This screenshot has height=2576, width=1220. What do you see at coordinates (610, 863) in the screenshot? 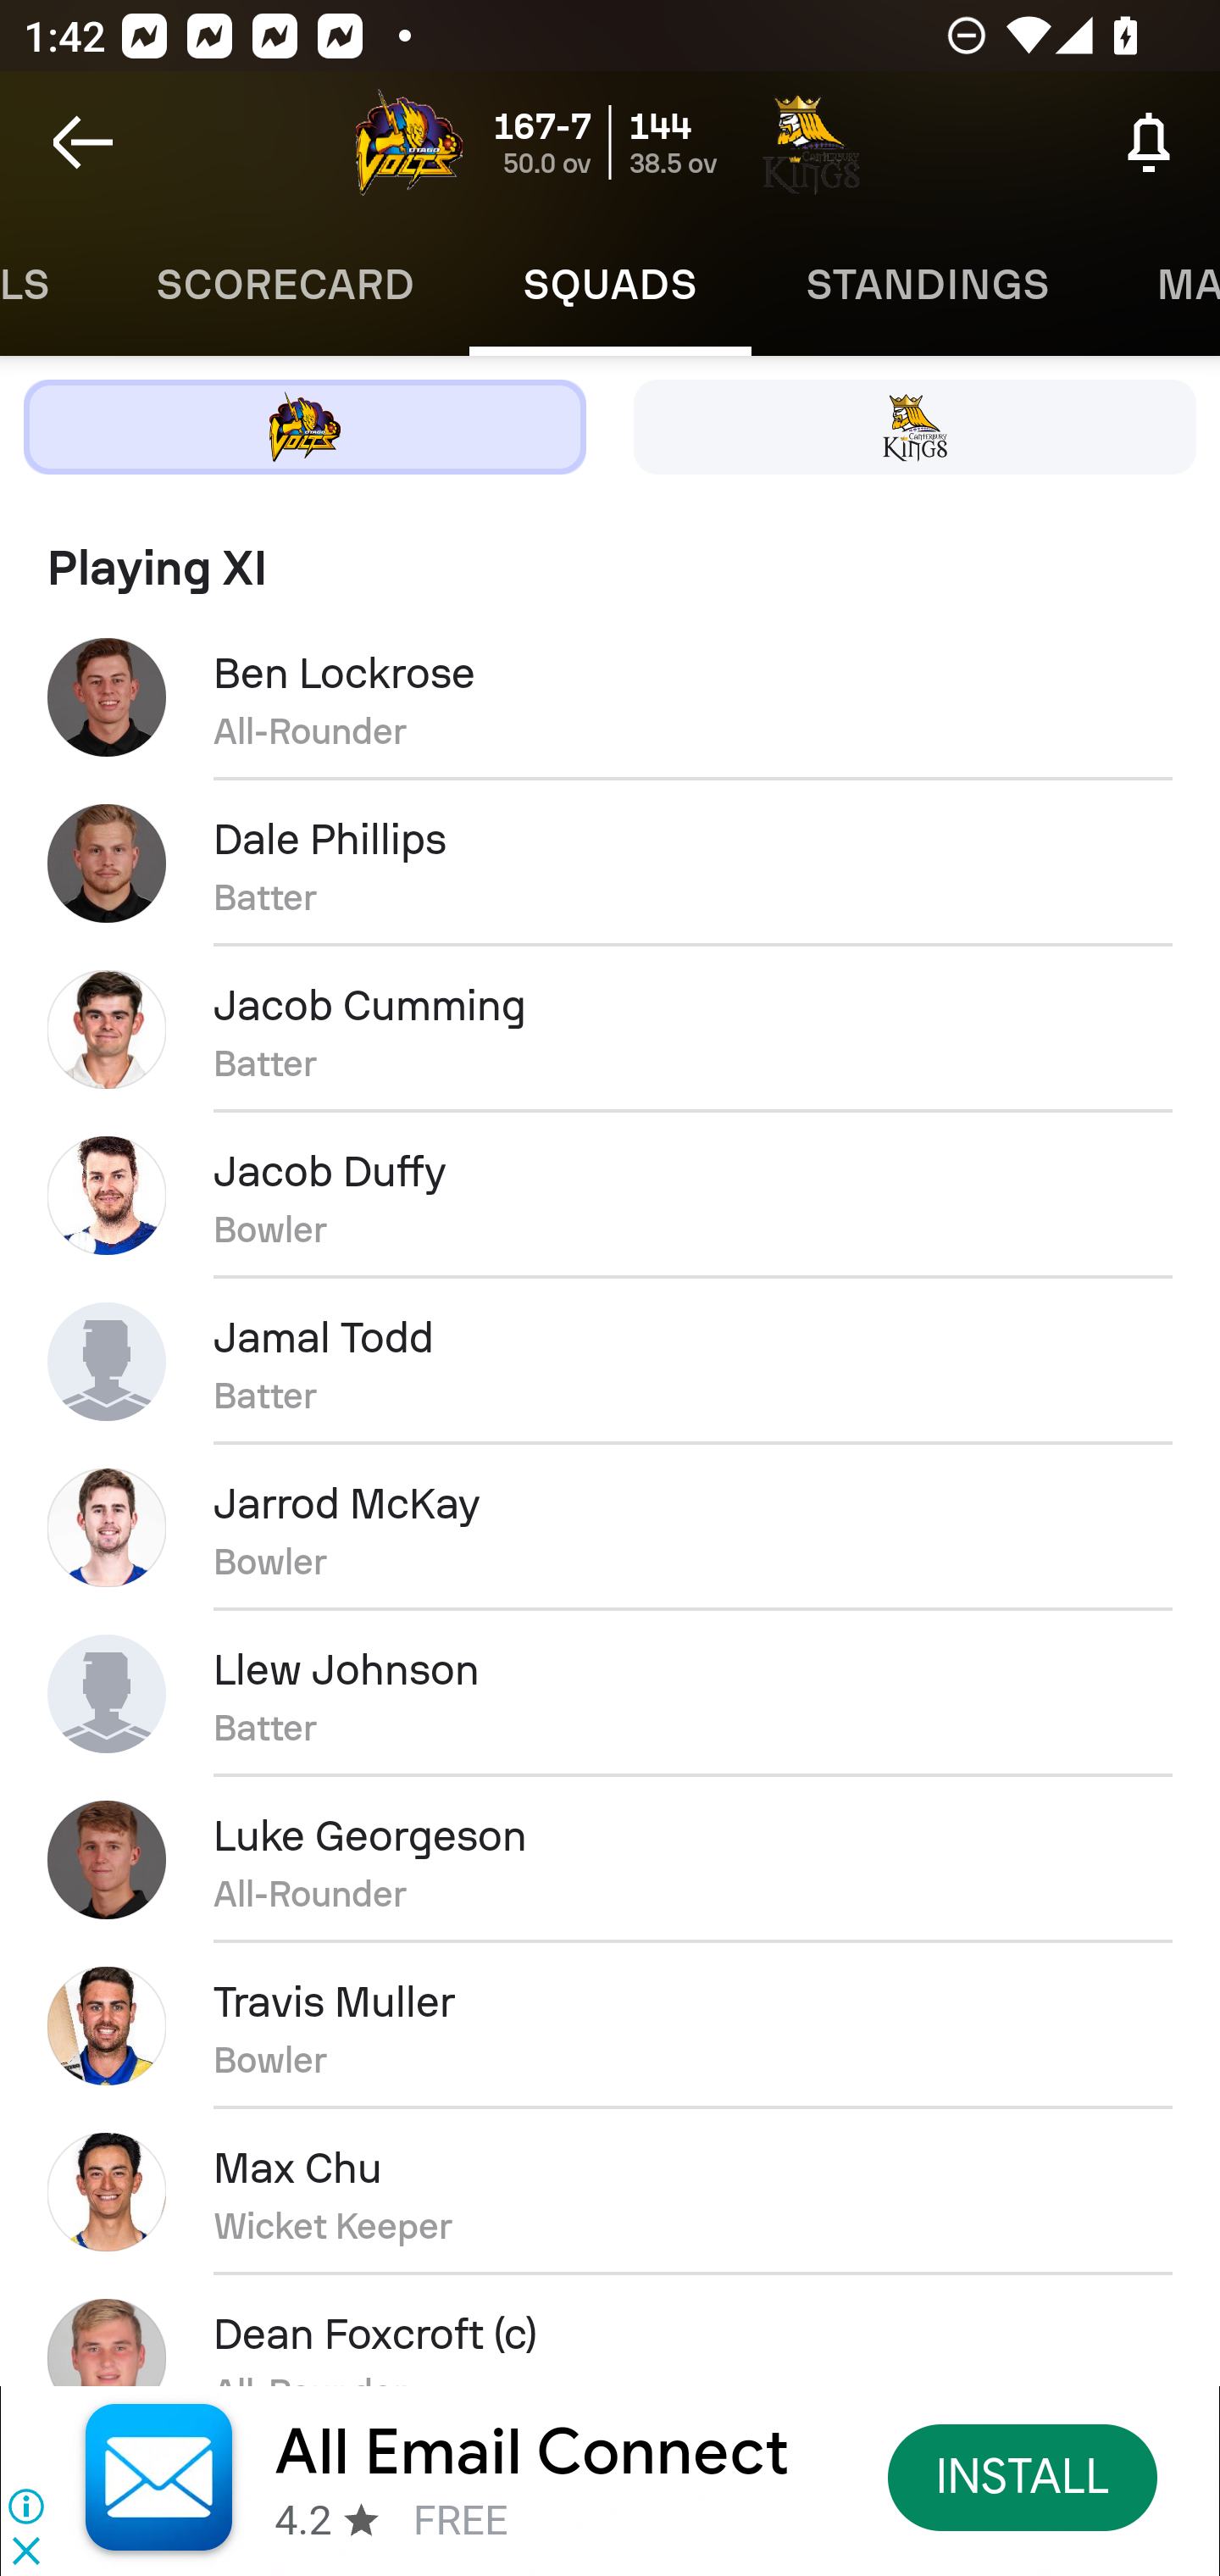
I see `Dale Phillips Batter` at bounding box center [610, 863].